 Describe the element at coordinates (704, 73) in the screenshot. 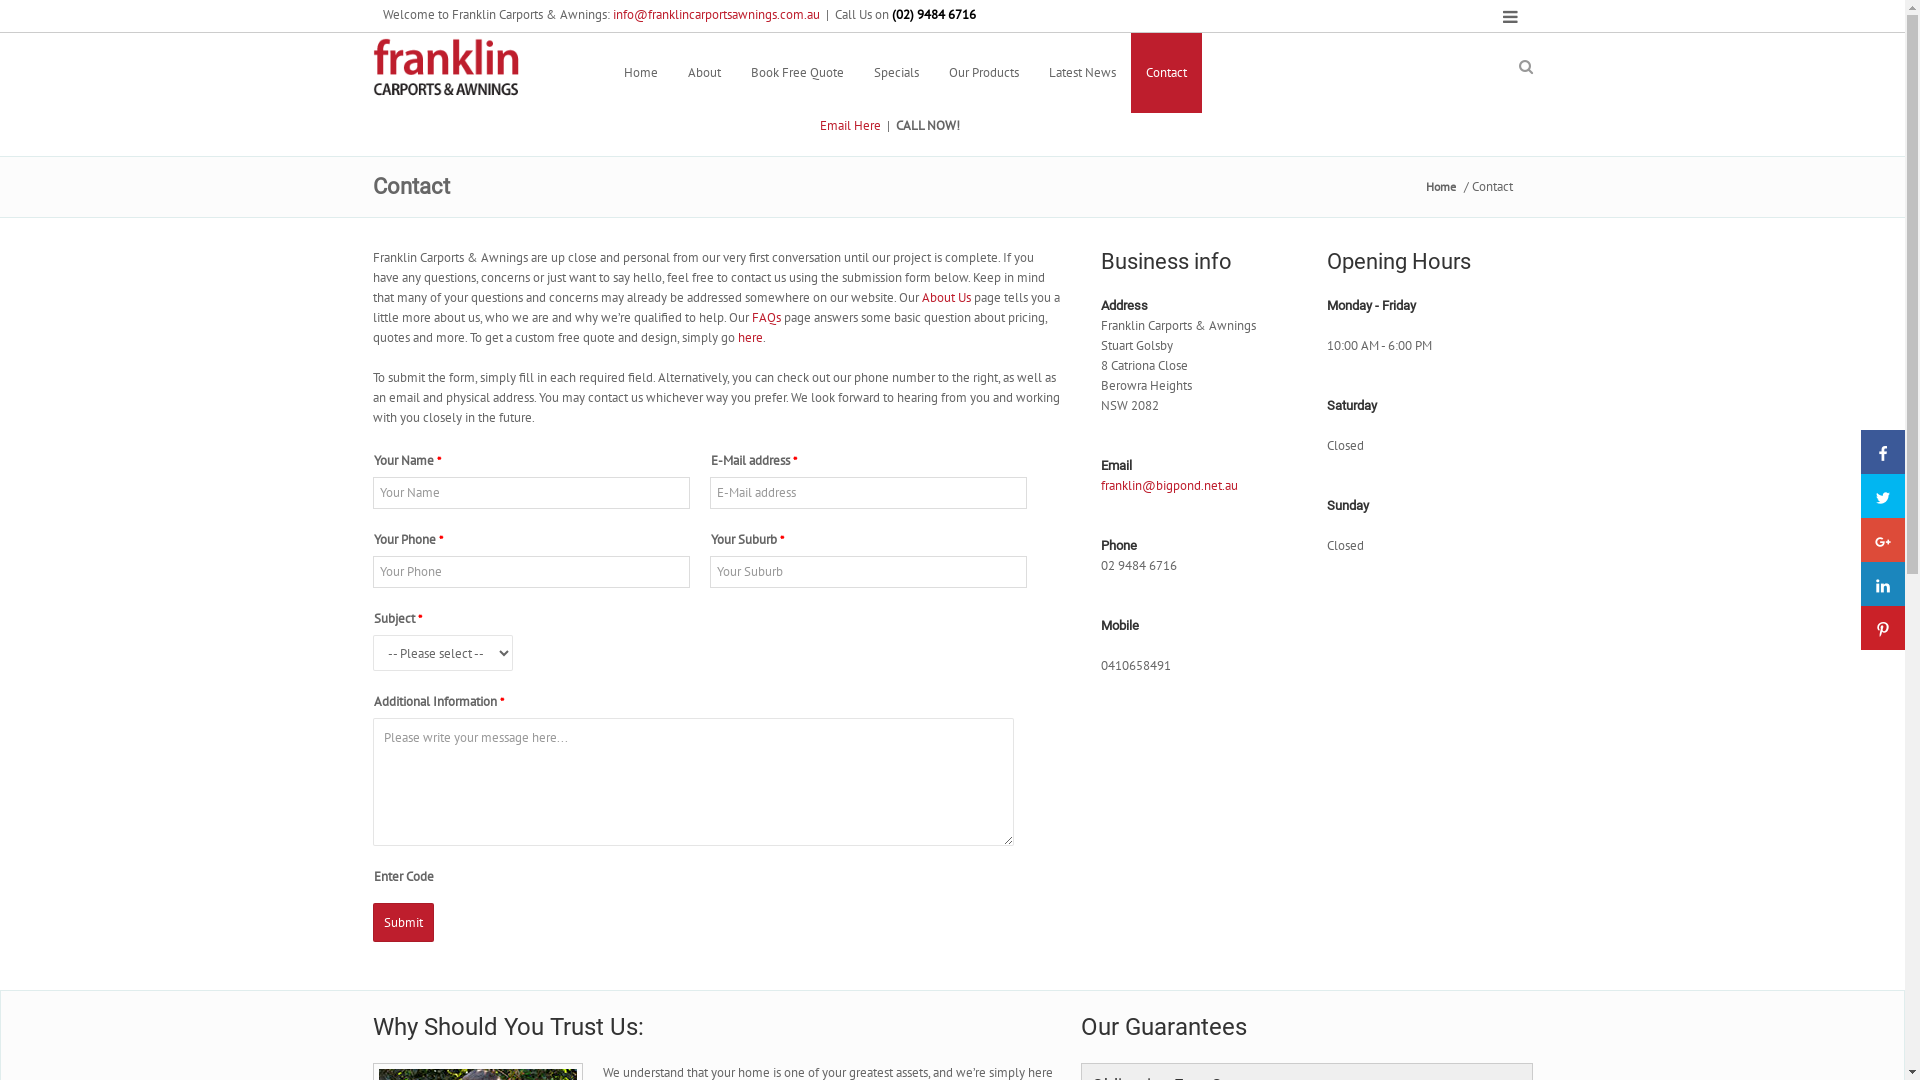

I see `About` at that location.